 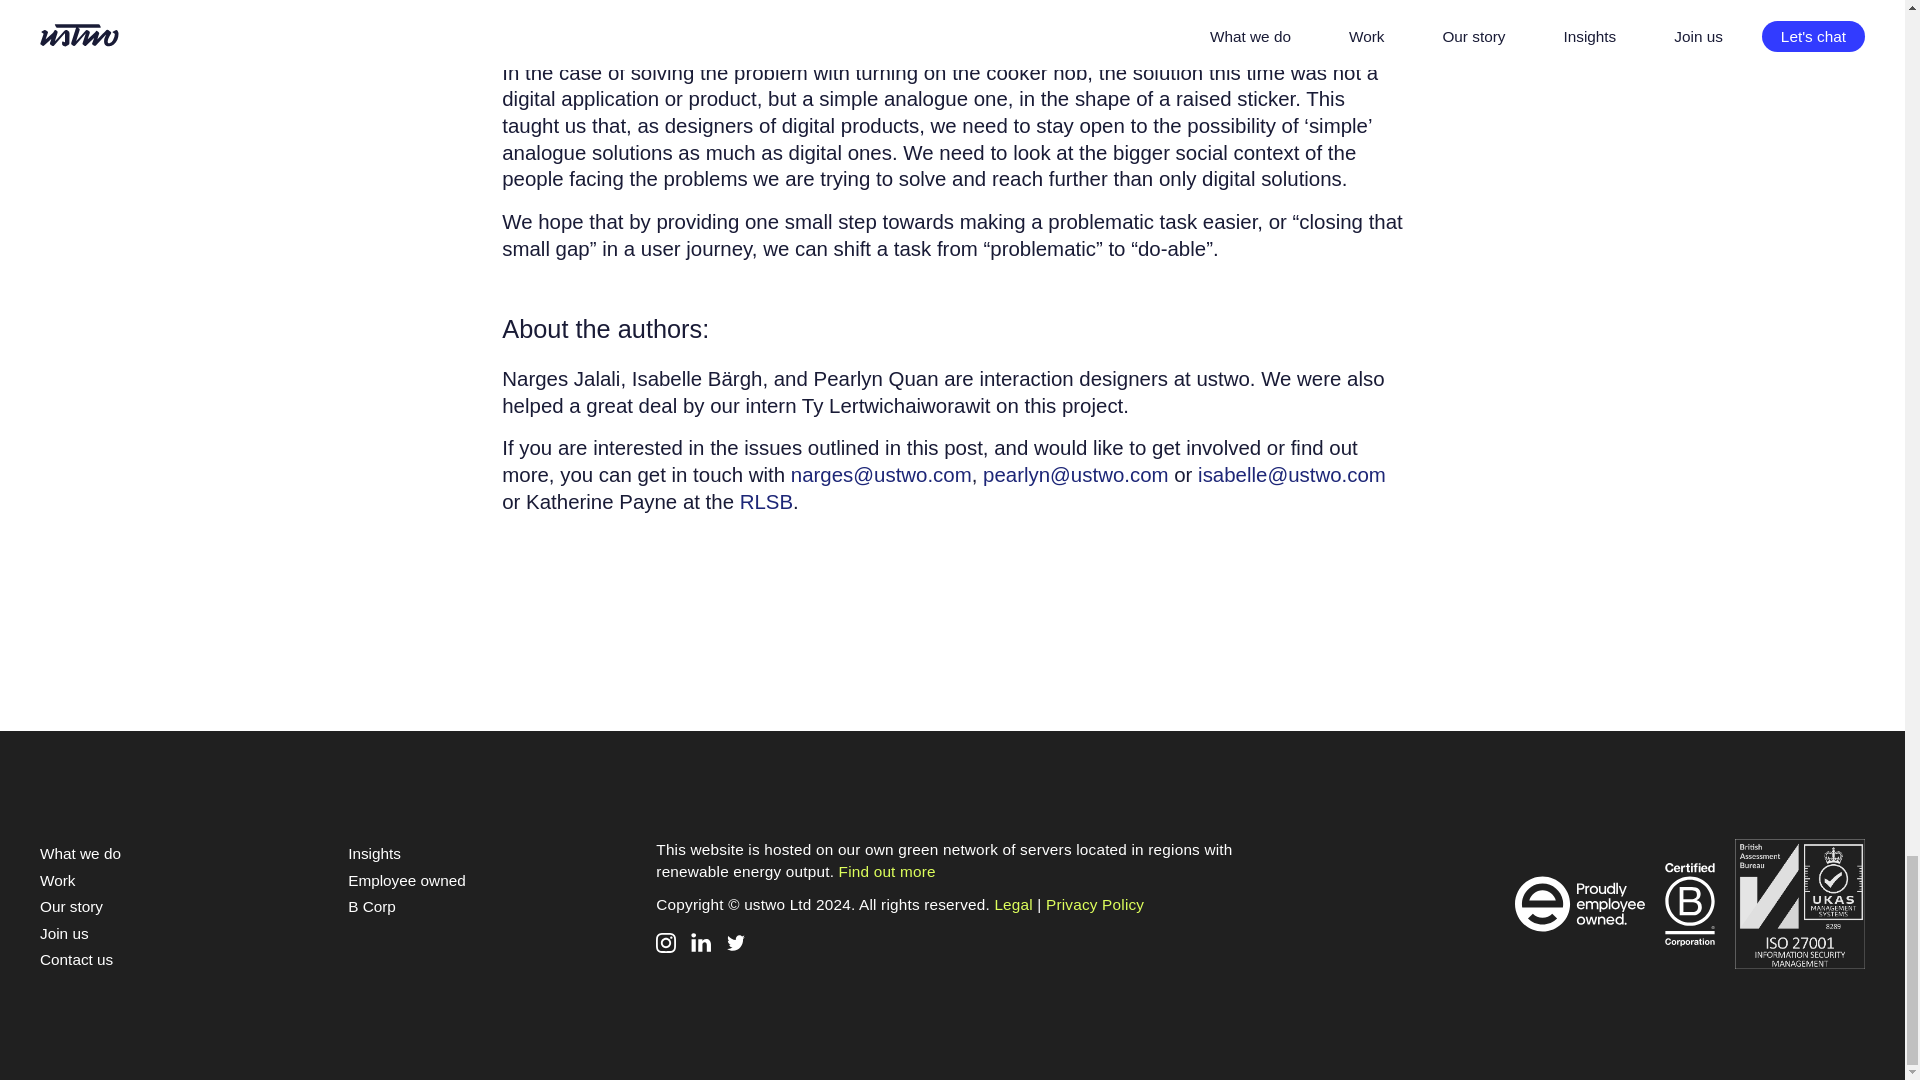 What do you see at coordinates (76, 959) in the screenshot?
I see `Contact us` at bounding box center [76, 959].